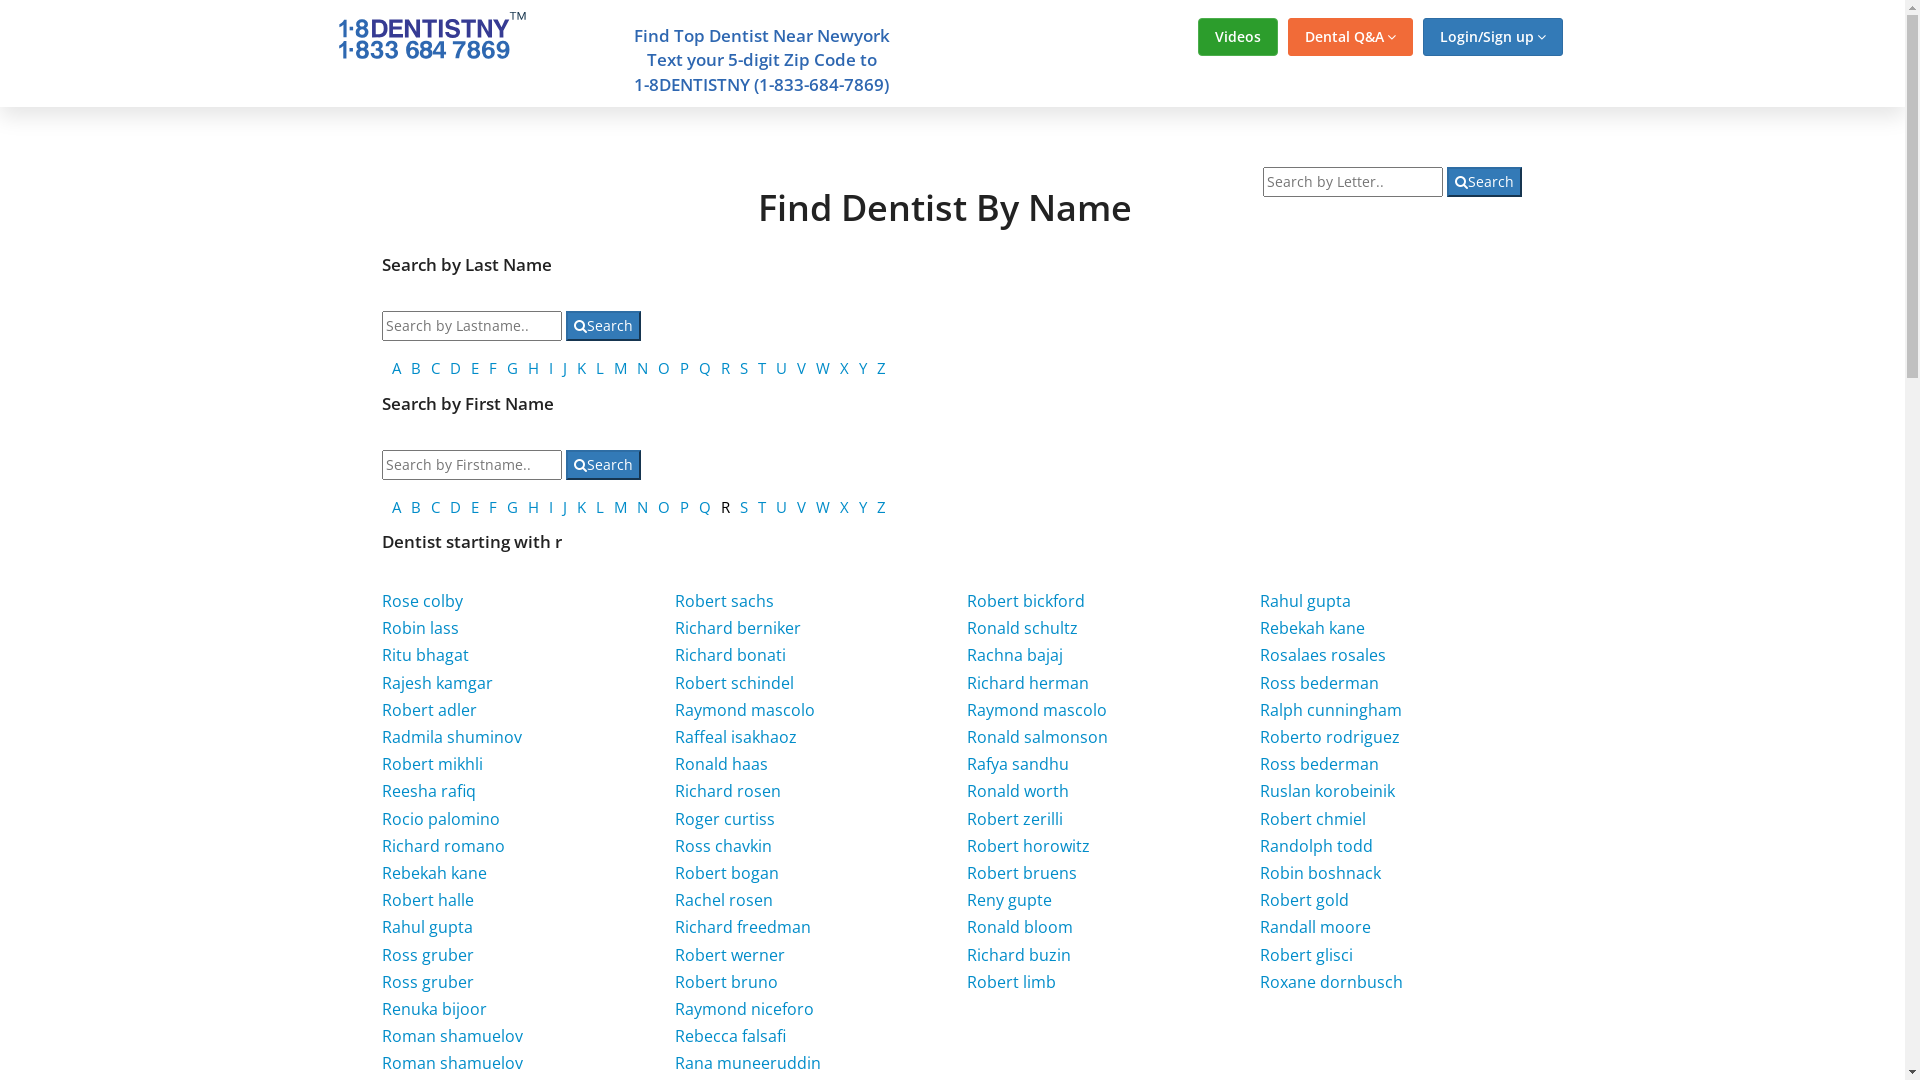 This screenshot has width=1920, height=1080. Describe the element at coordinates (1019, 955) in the screenshot. I see `Richard buzin` at that location.